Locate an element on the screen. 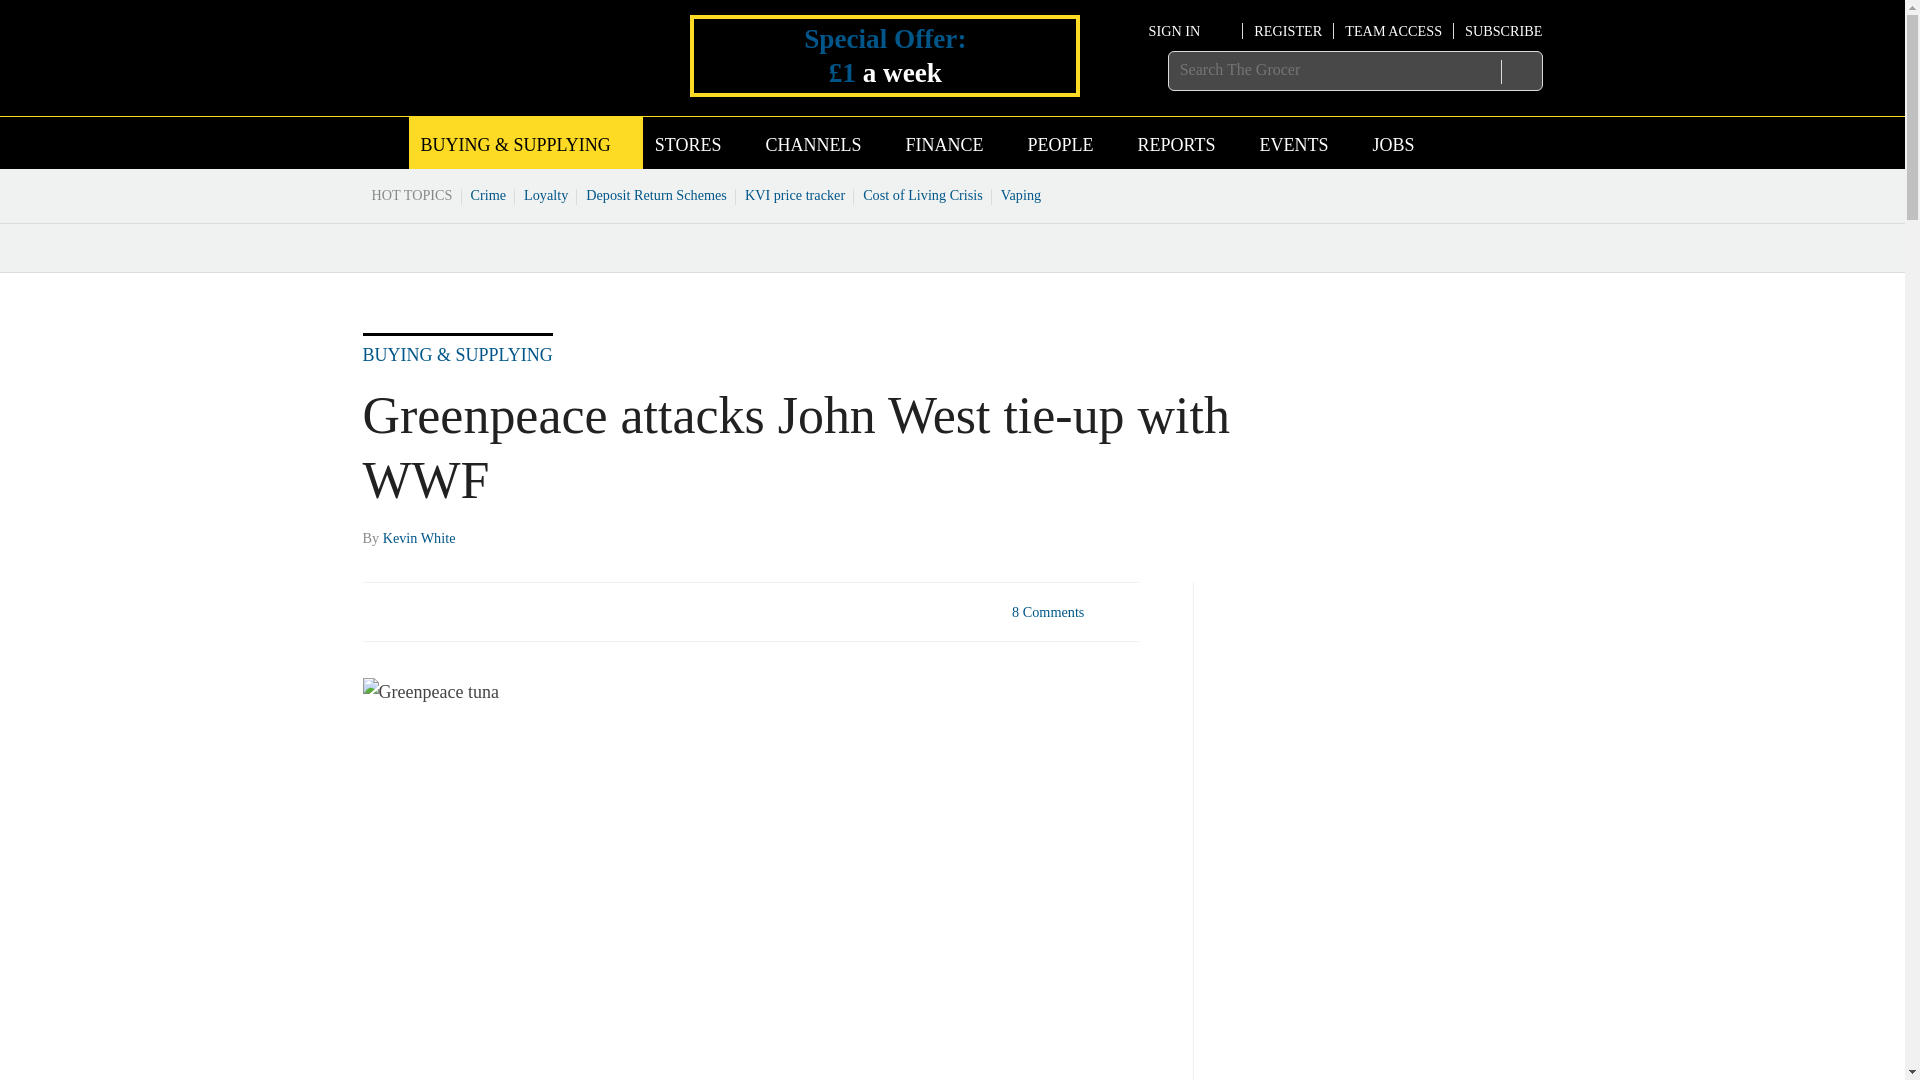 This screenshot has height=1080, width=1920. KVI price tracker is located at coordinates (794, 194).